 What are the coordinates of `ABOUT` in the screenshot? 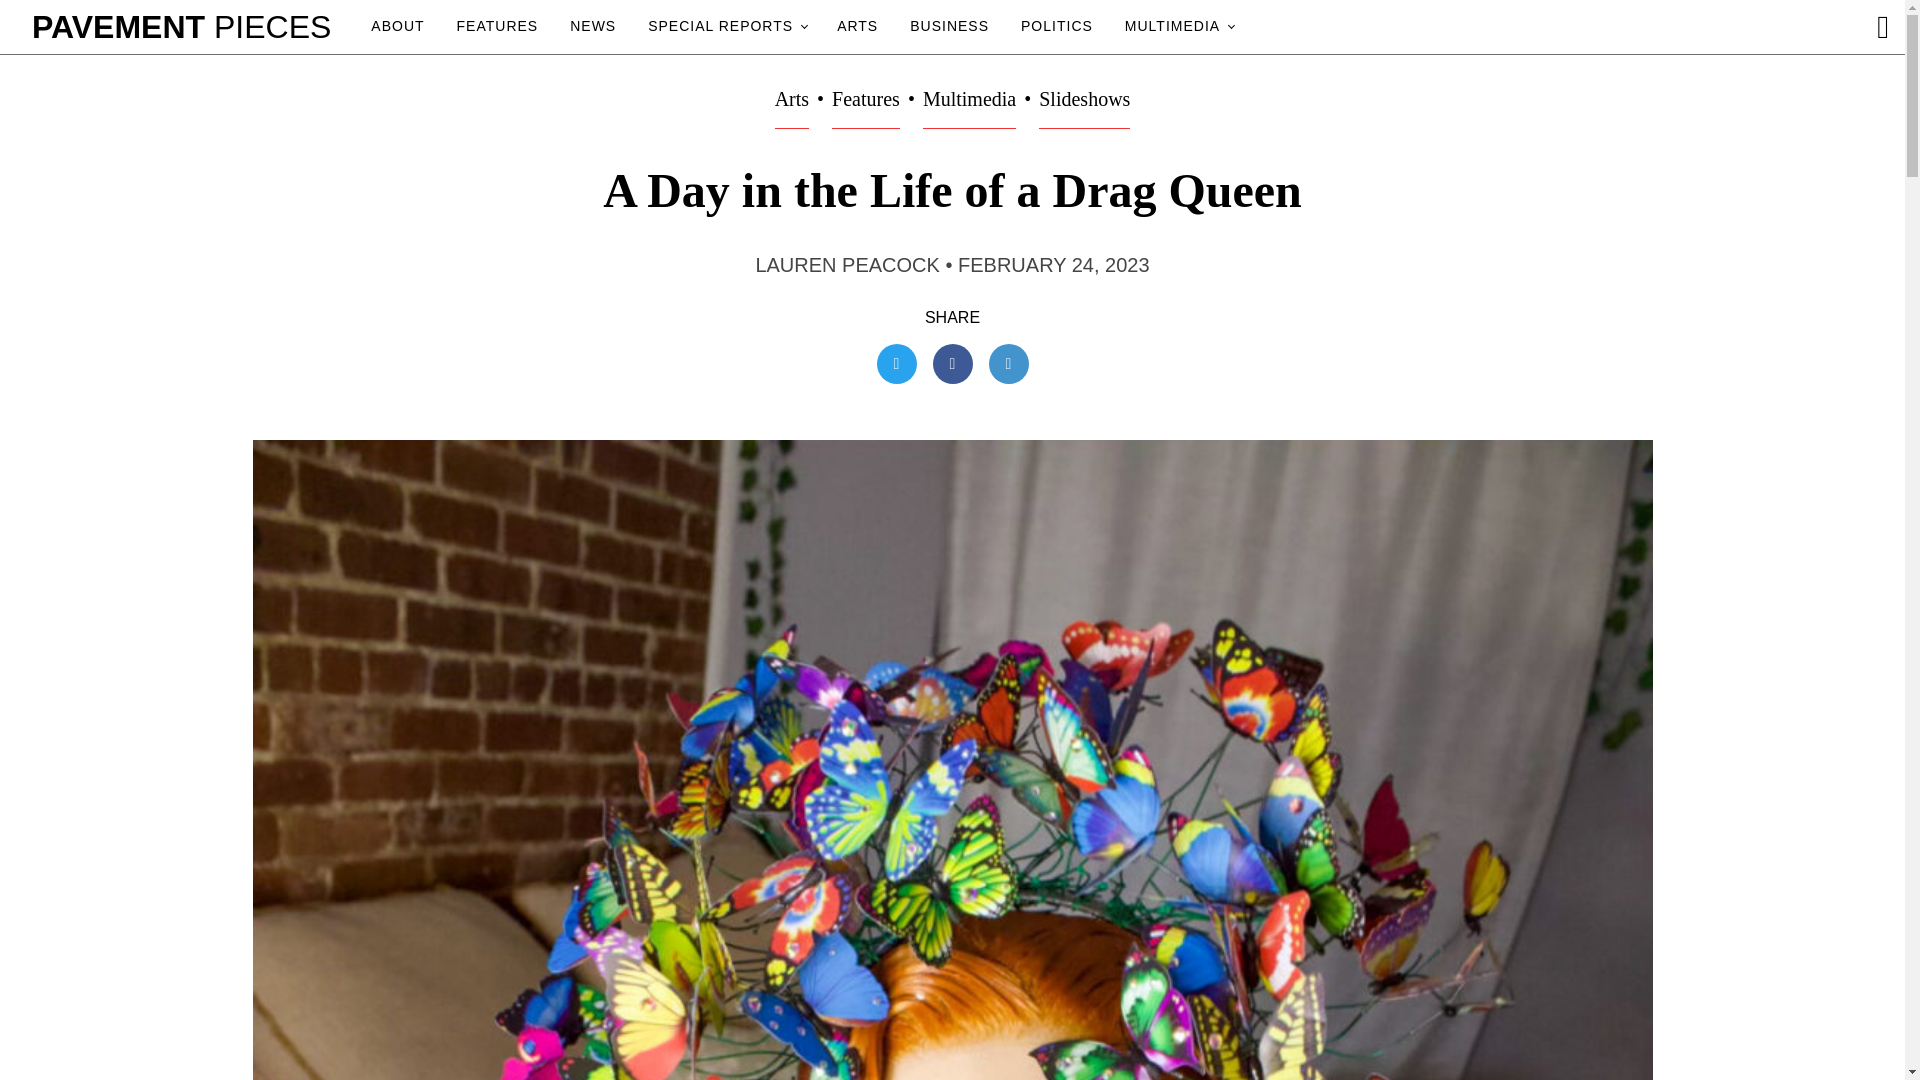 It's located at (397, 27).